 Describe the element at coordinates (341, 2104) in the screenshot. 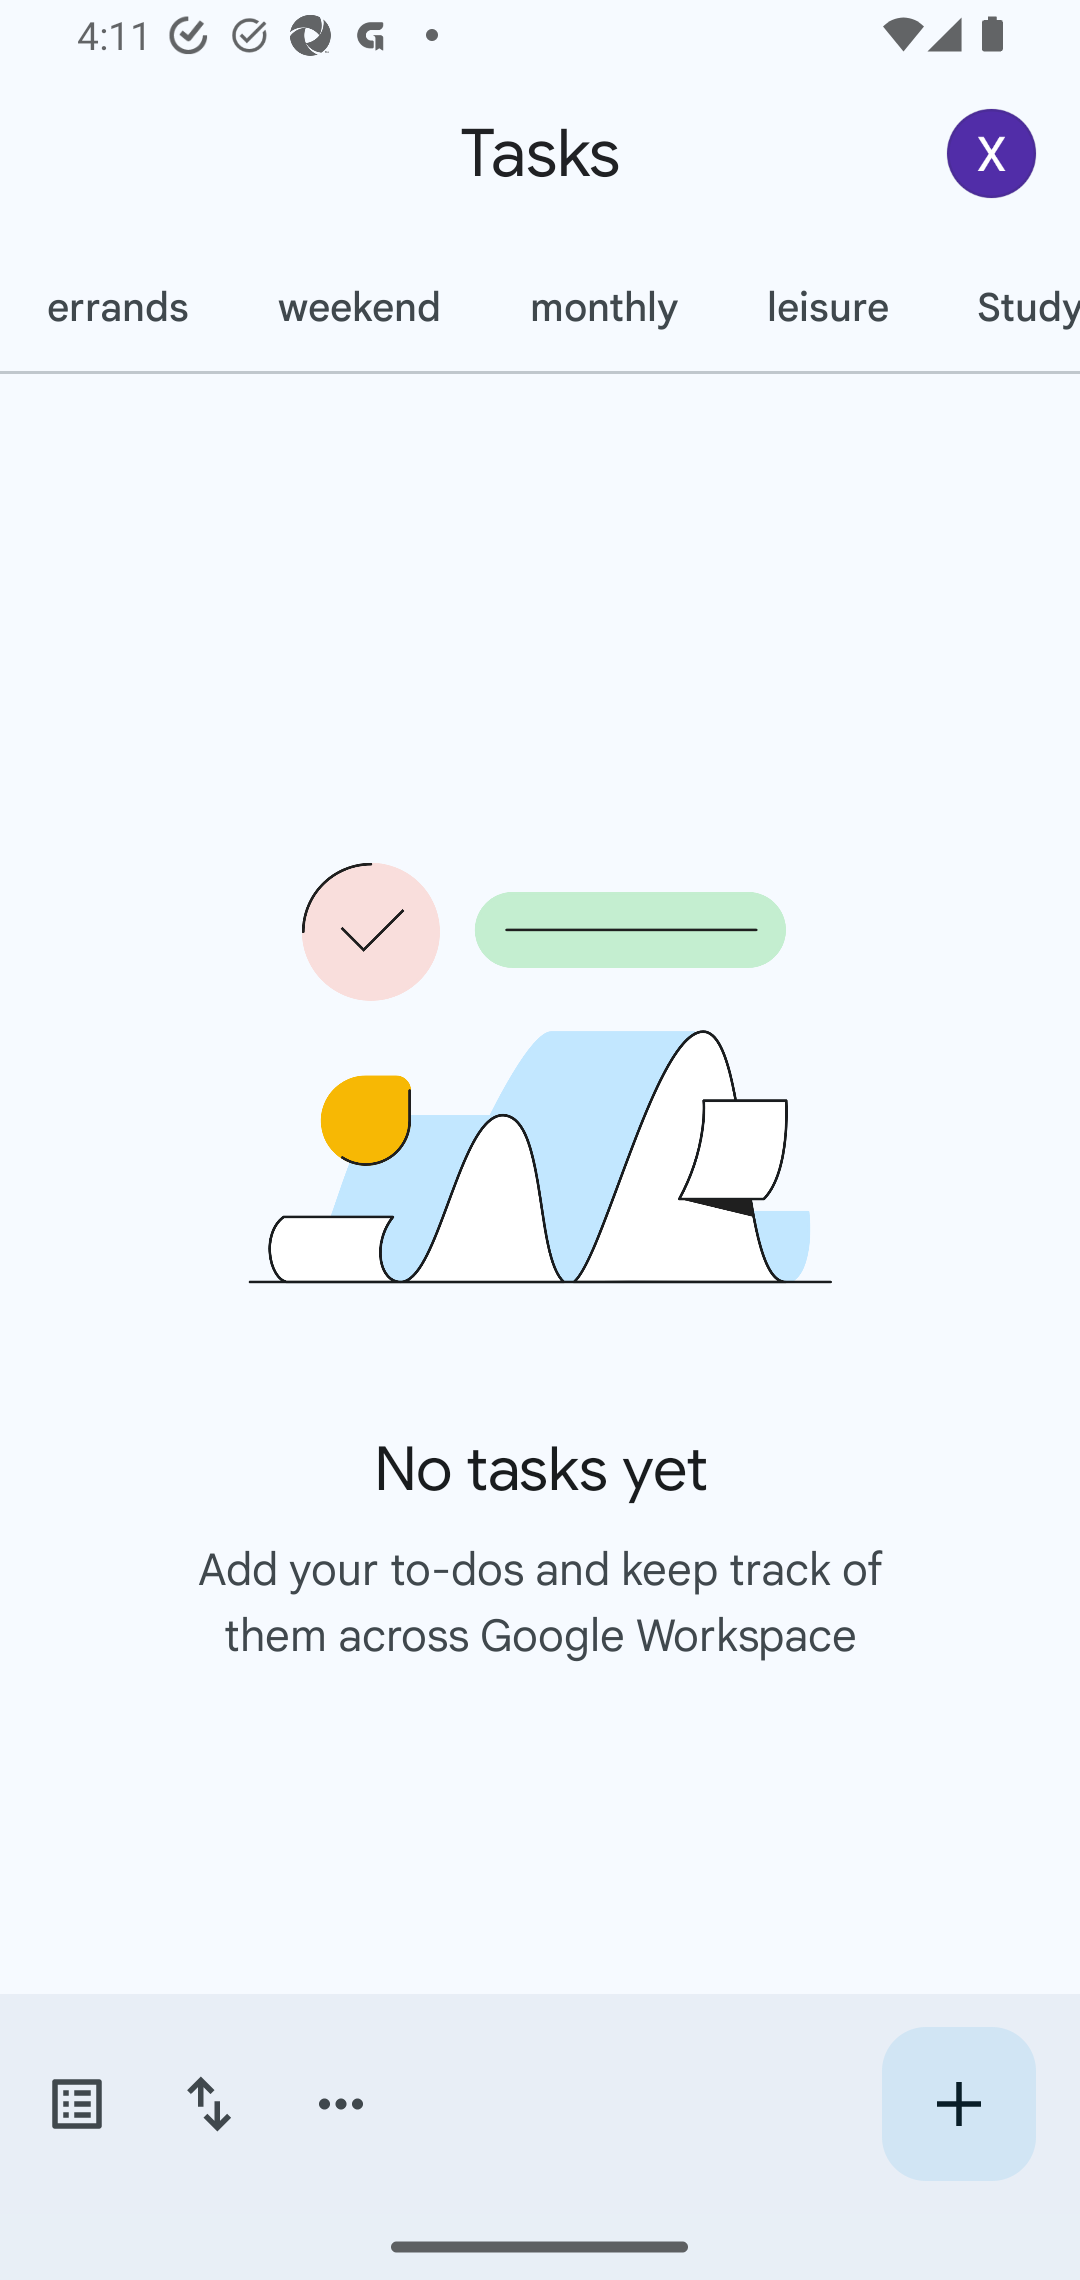

I see `More options` at that location.